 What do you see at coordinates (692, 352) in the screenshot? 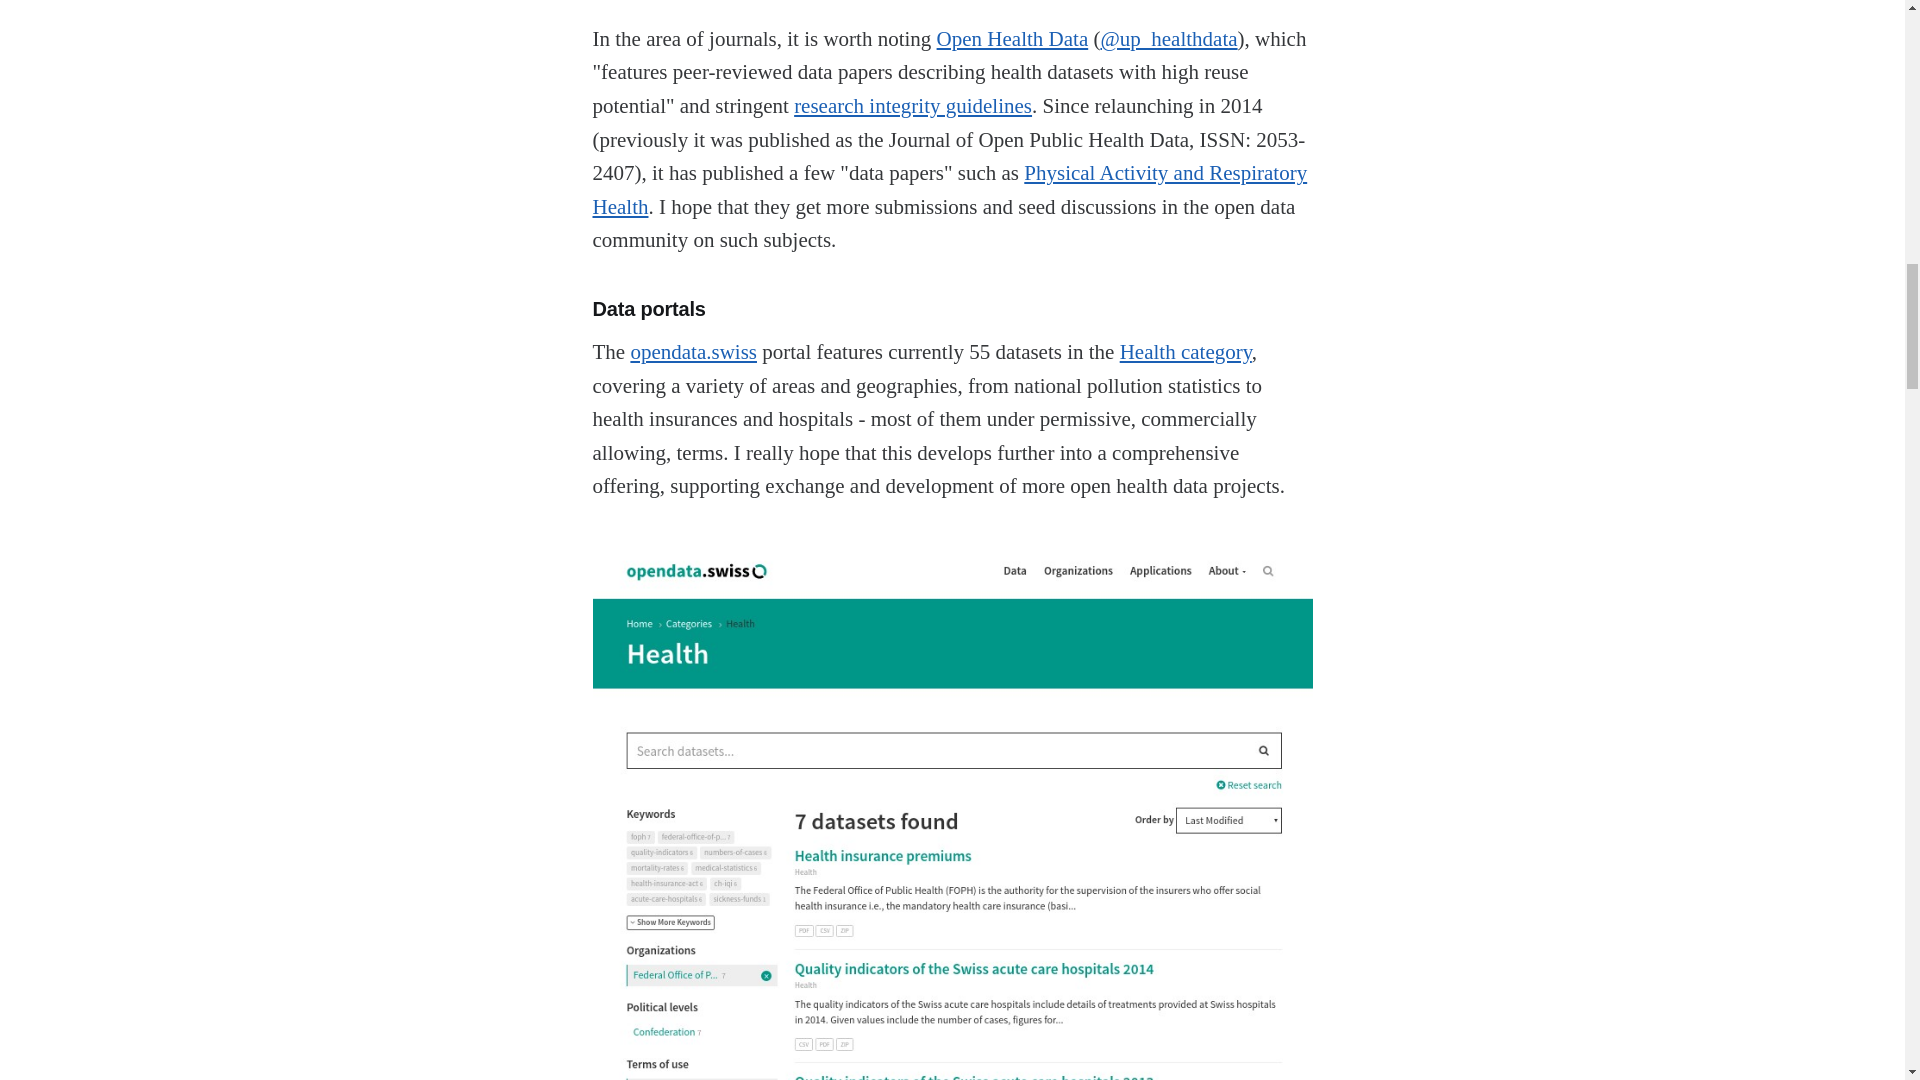
I see `opendata.swiss` at bounding box center [692, 352].